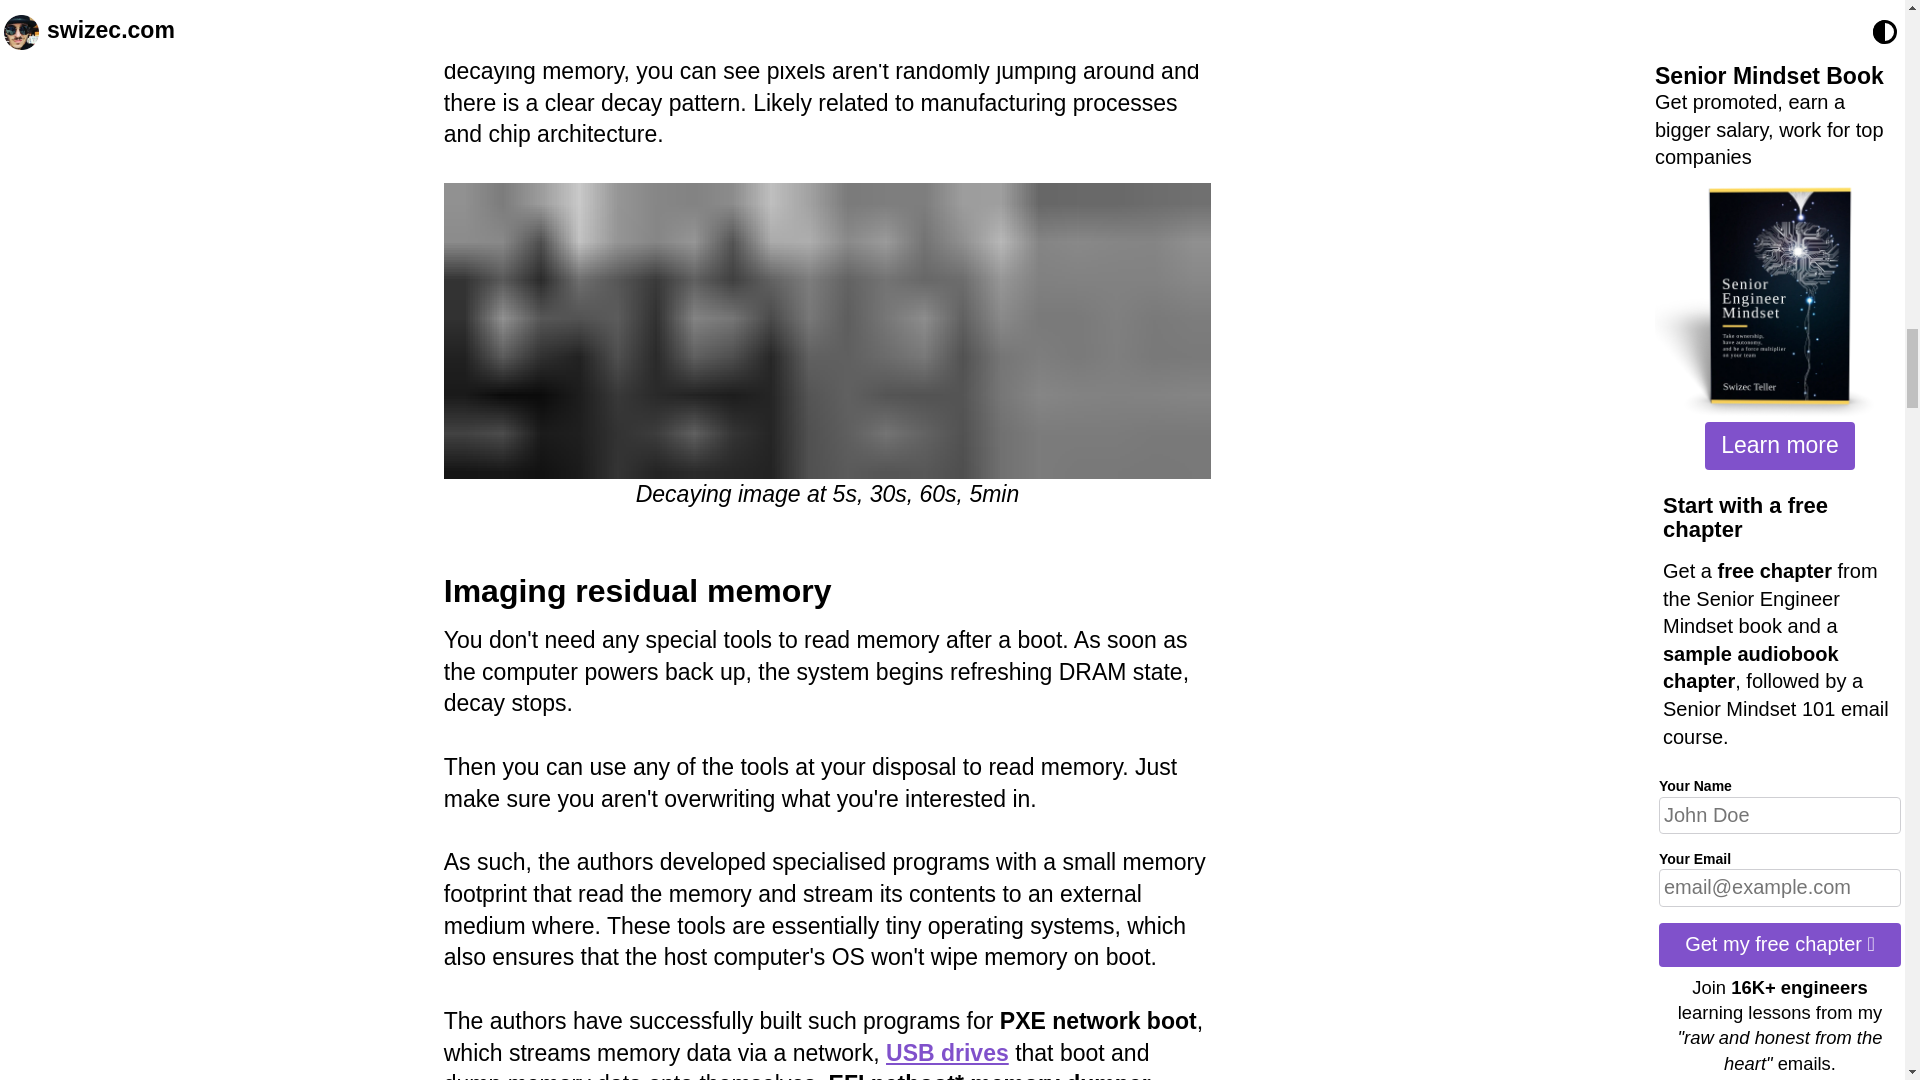 The height and width of the screenshot is (1080, 1920). Describe the element at coordinates (947, 1052) in the screenshot. I see `USB flash drive` at that location.